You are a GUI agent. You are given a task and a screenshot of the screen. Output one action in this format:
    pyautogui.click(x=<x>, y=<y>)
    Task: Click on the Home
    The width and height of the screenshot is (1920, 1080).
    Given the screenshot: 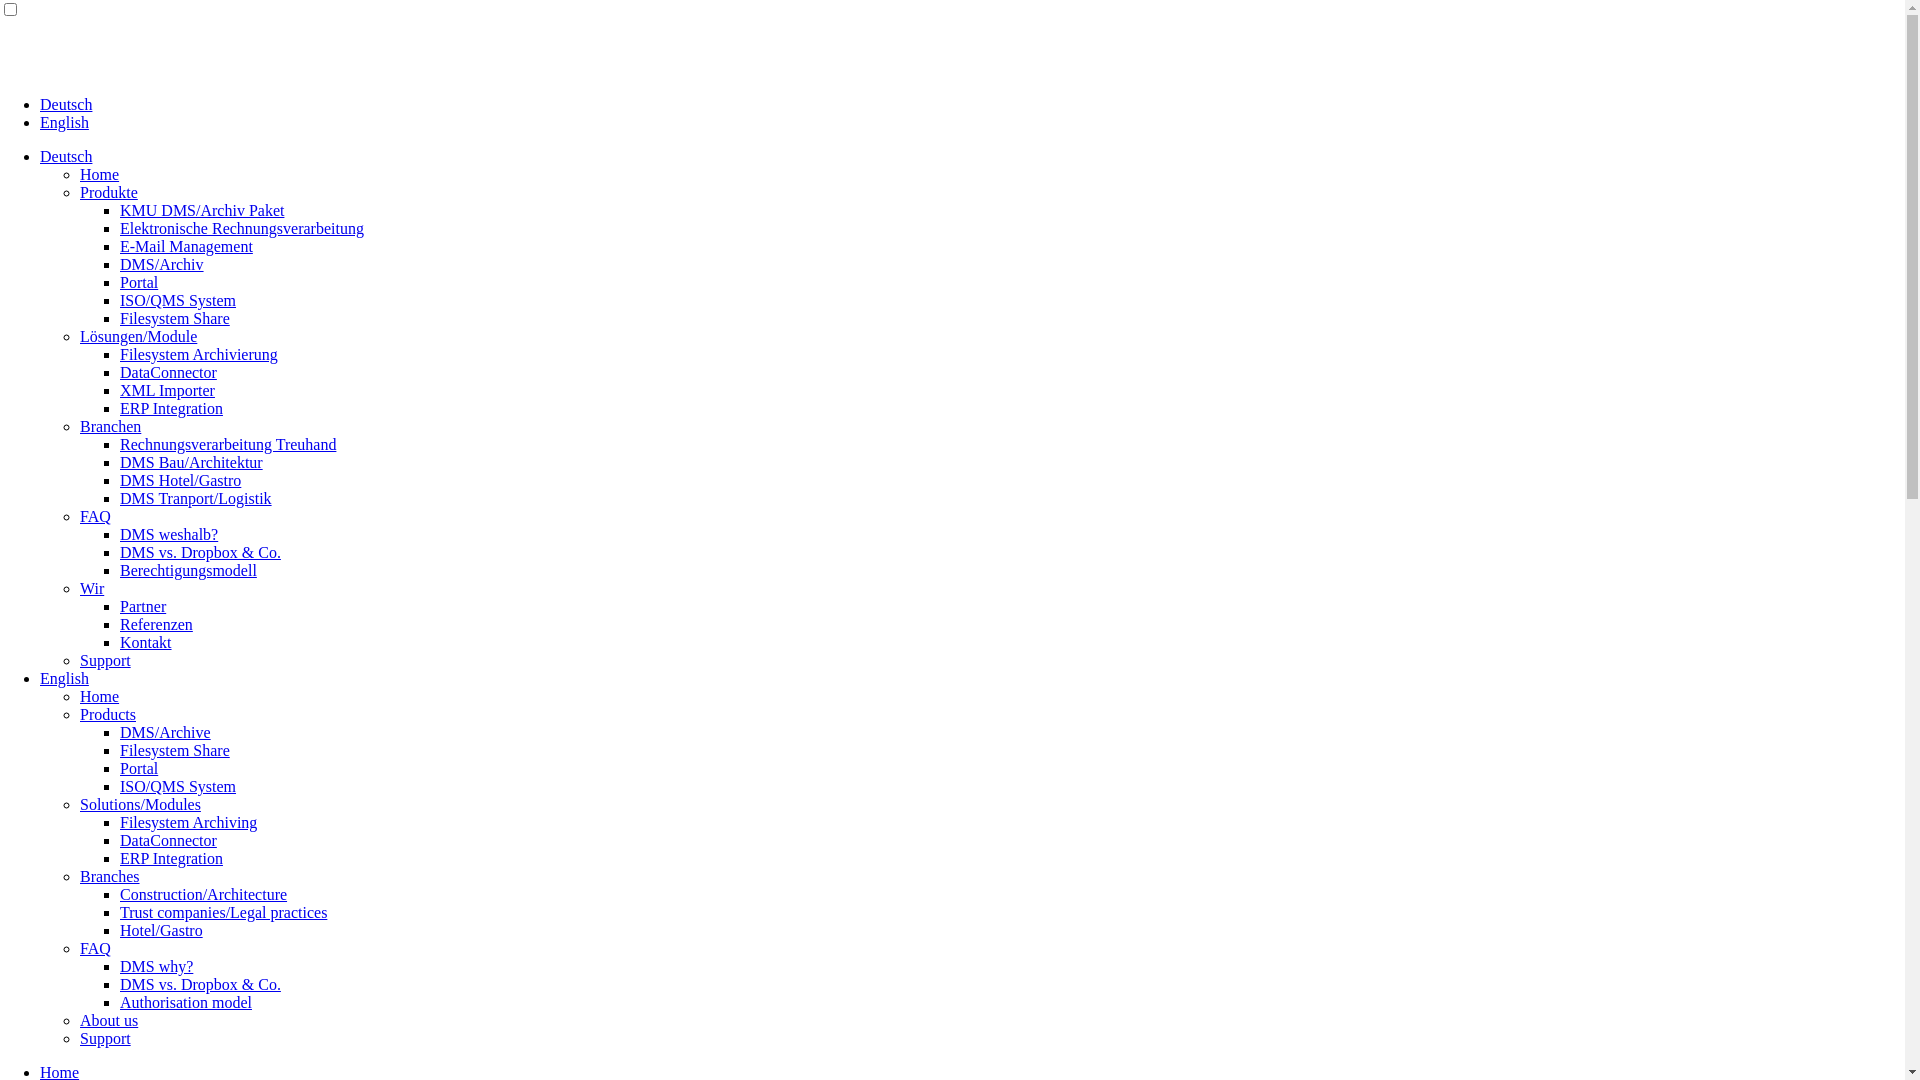 What is the action you would take?
    pyautogui.click(x=100, y=696)
    